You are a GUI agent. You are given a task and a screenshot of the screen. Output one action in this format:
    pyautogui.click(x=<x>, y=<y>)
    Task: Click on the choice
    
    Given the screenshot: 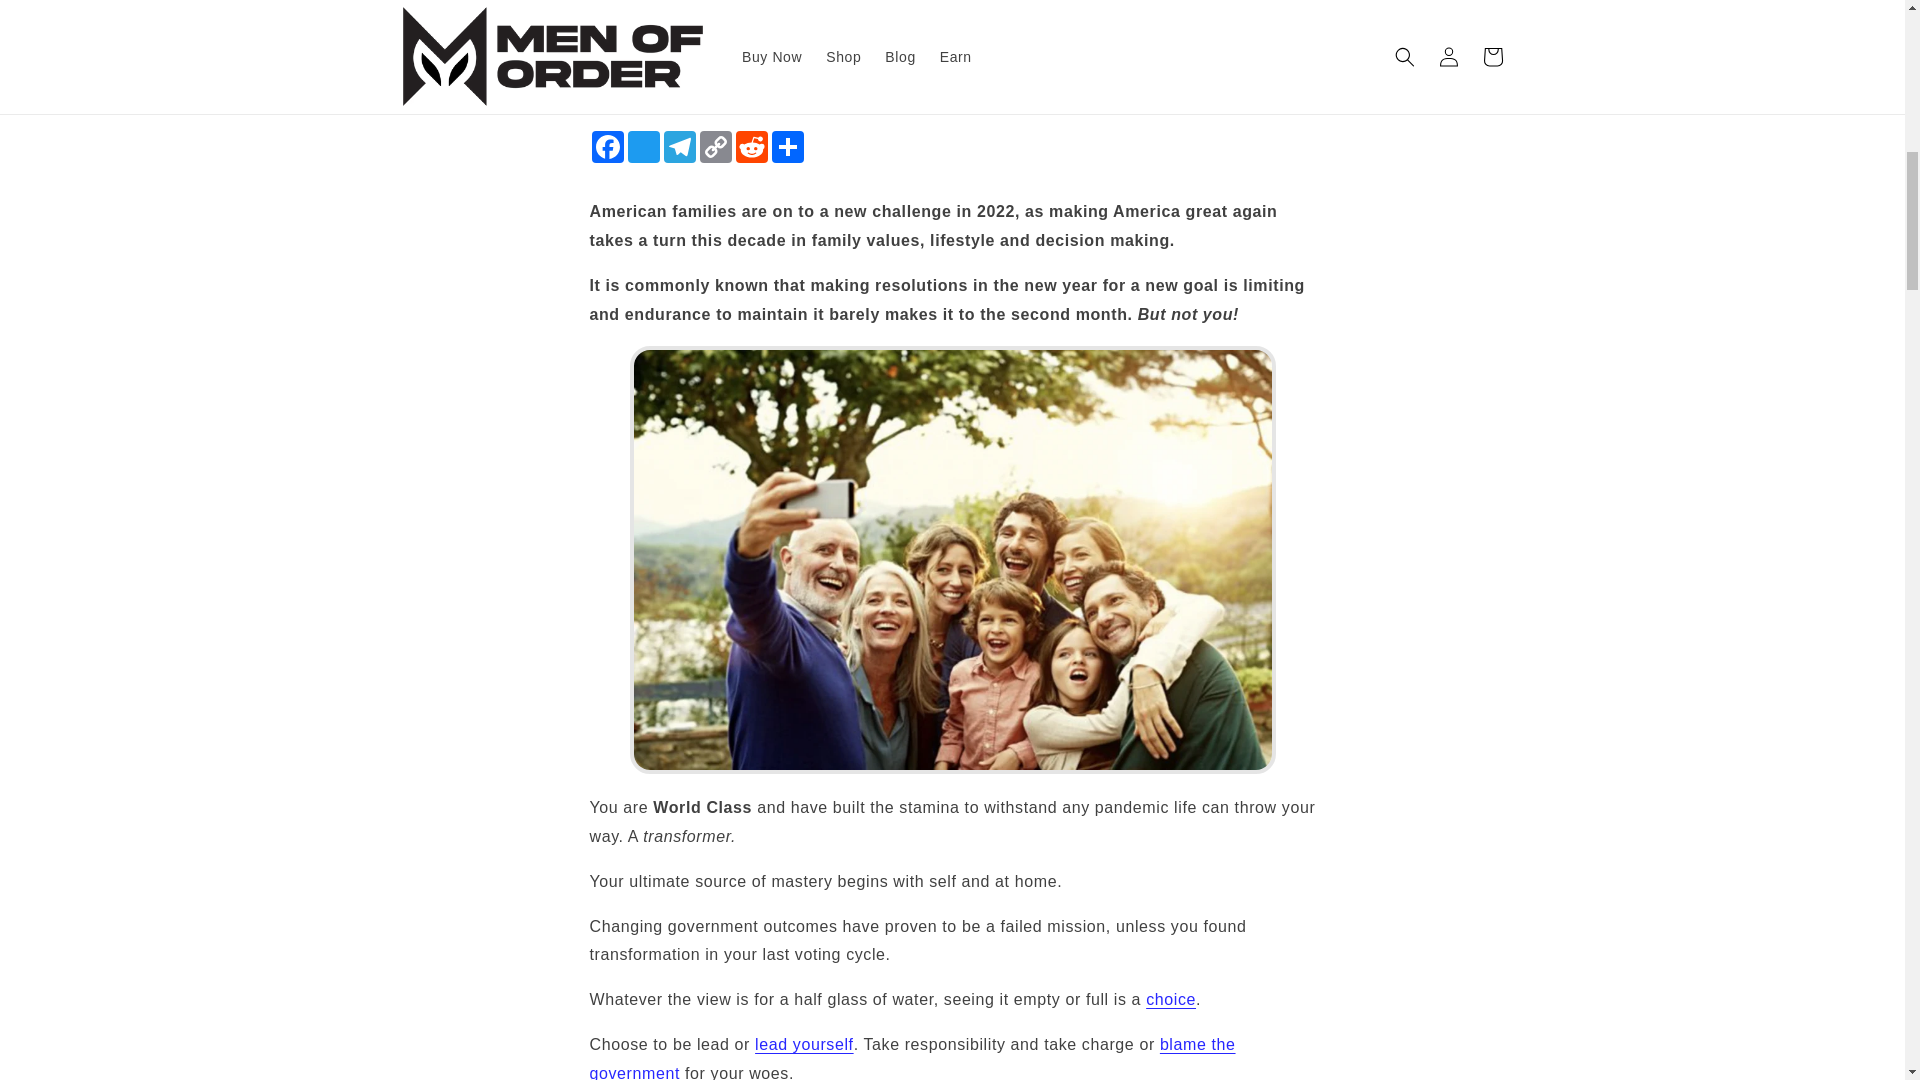 What is the action you would take?
    pyautogui.click(x=1171, y=999)
    